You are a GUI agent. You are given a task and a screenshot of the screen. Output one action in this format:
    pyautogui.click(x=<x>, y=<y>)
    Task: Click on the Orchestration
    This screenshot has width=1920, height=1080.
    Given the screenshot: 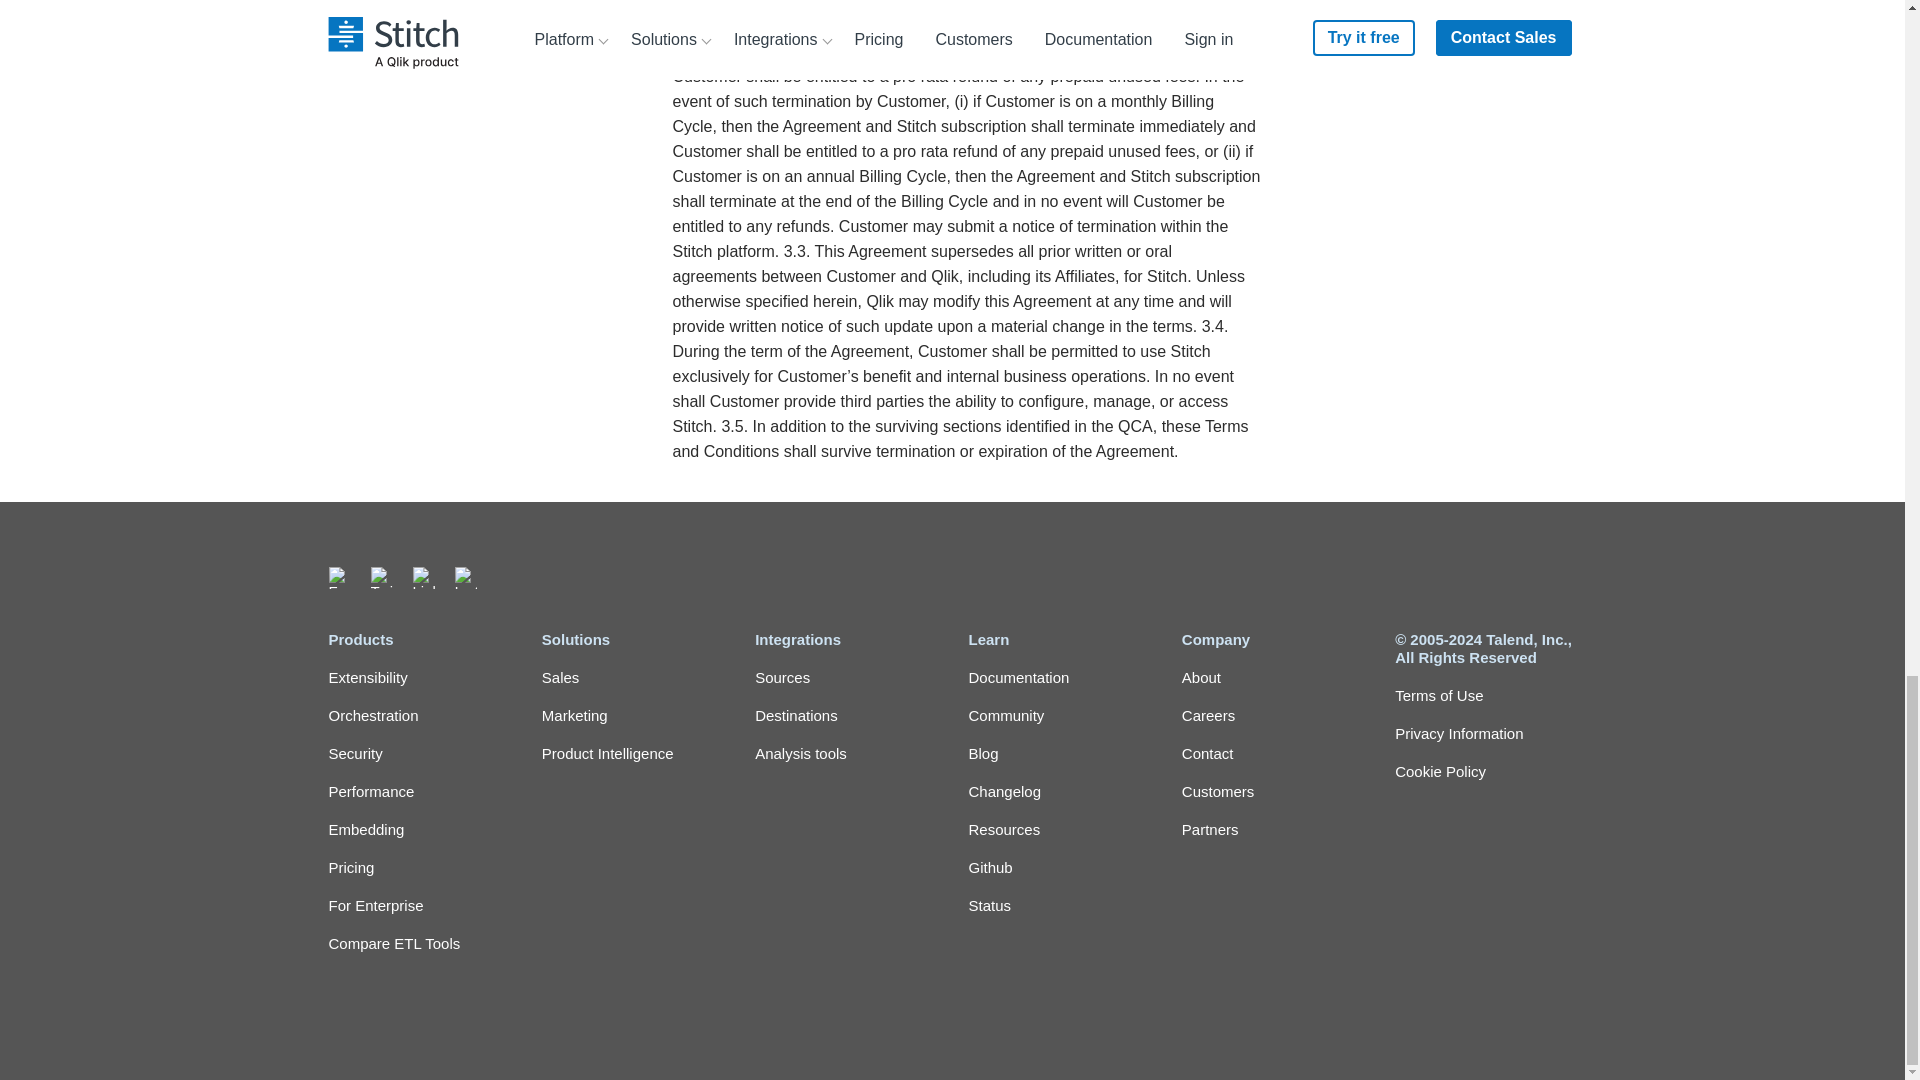 What is the action you would take?
    pyautogui.click(x=418, y=716)
    